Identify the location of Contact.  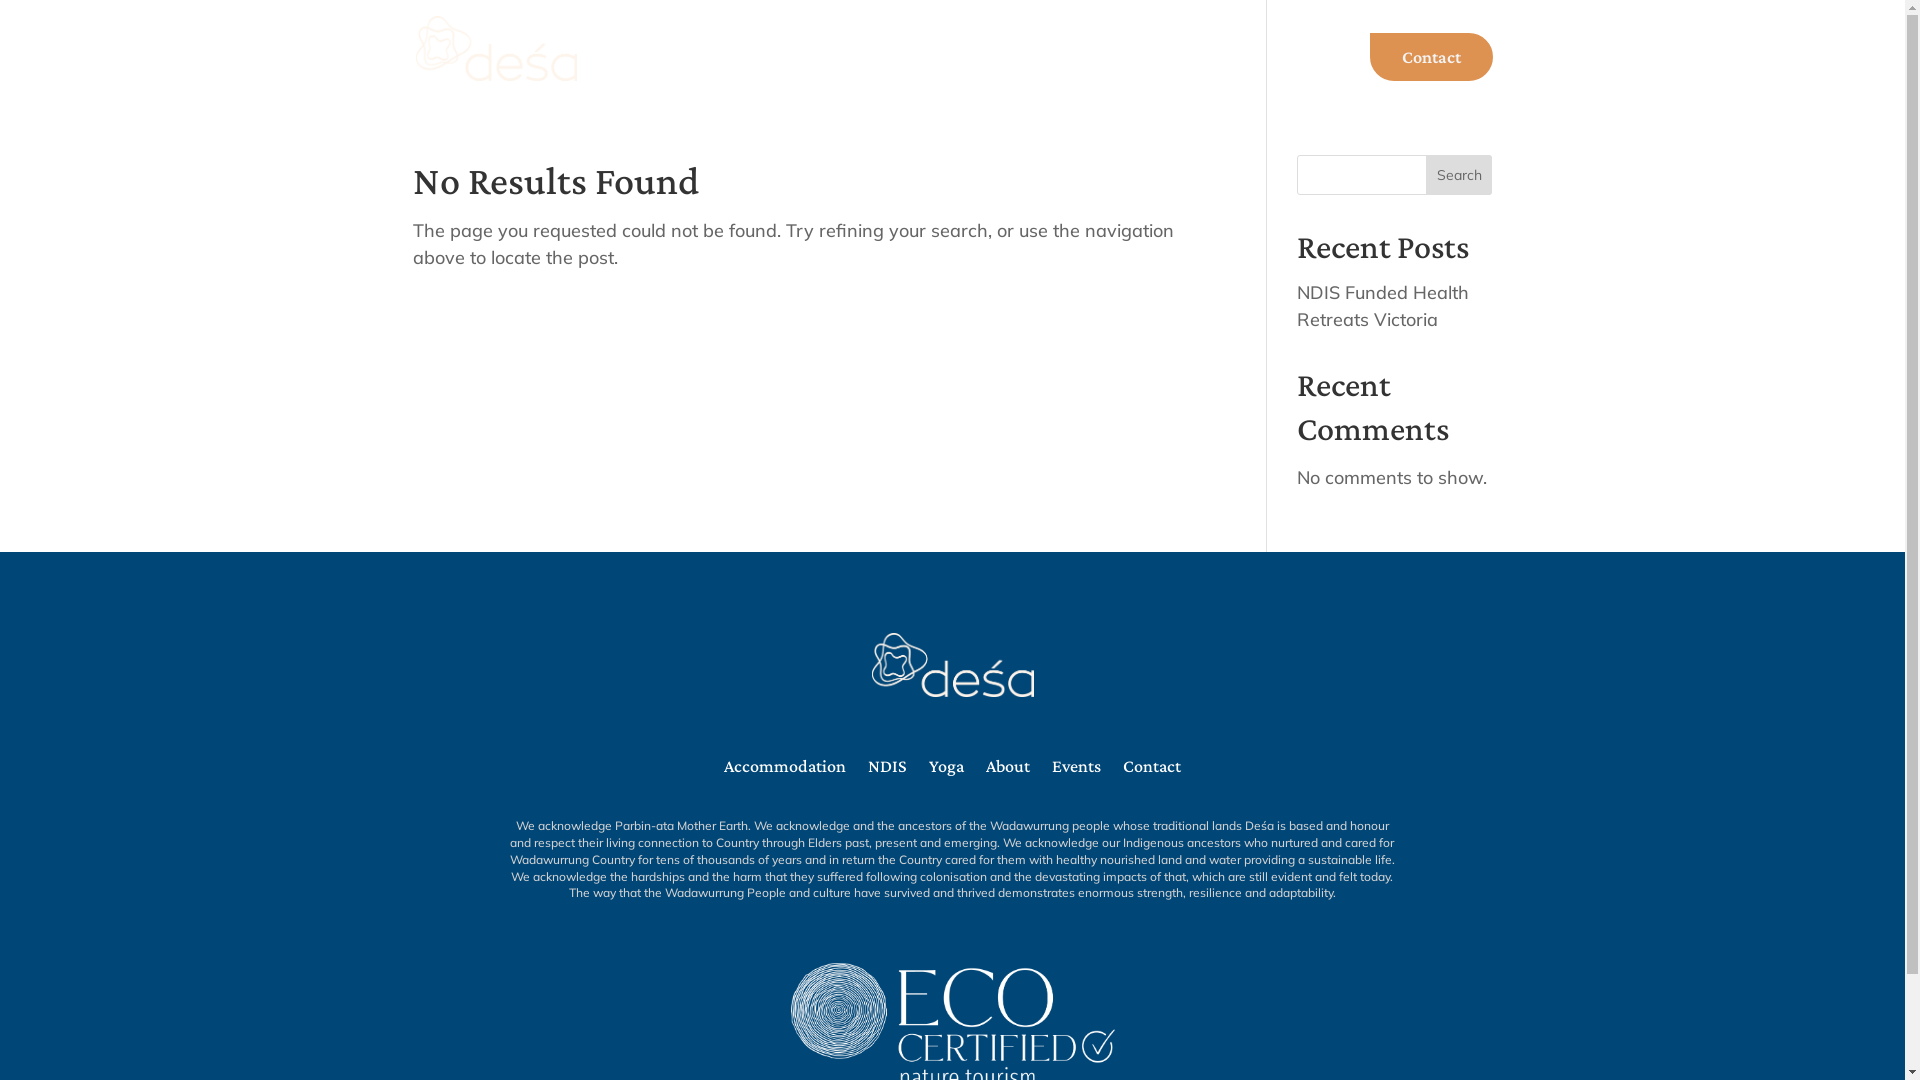
(1152, 770).